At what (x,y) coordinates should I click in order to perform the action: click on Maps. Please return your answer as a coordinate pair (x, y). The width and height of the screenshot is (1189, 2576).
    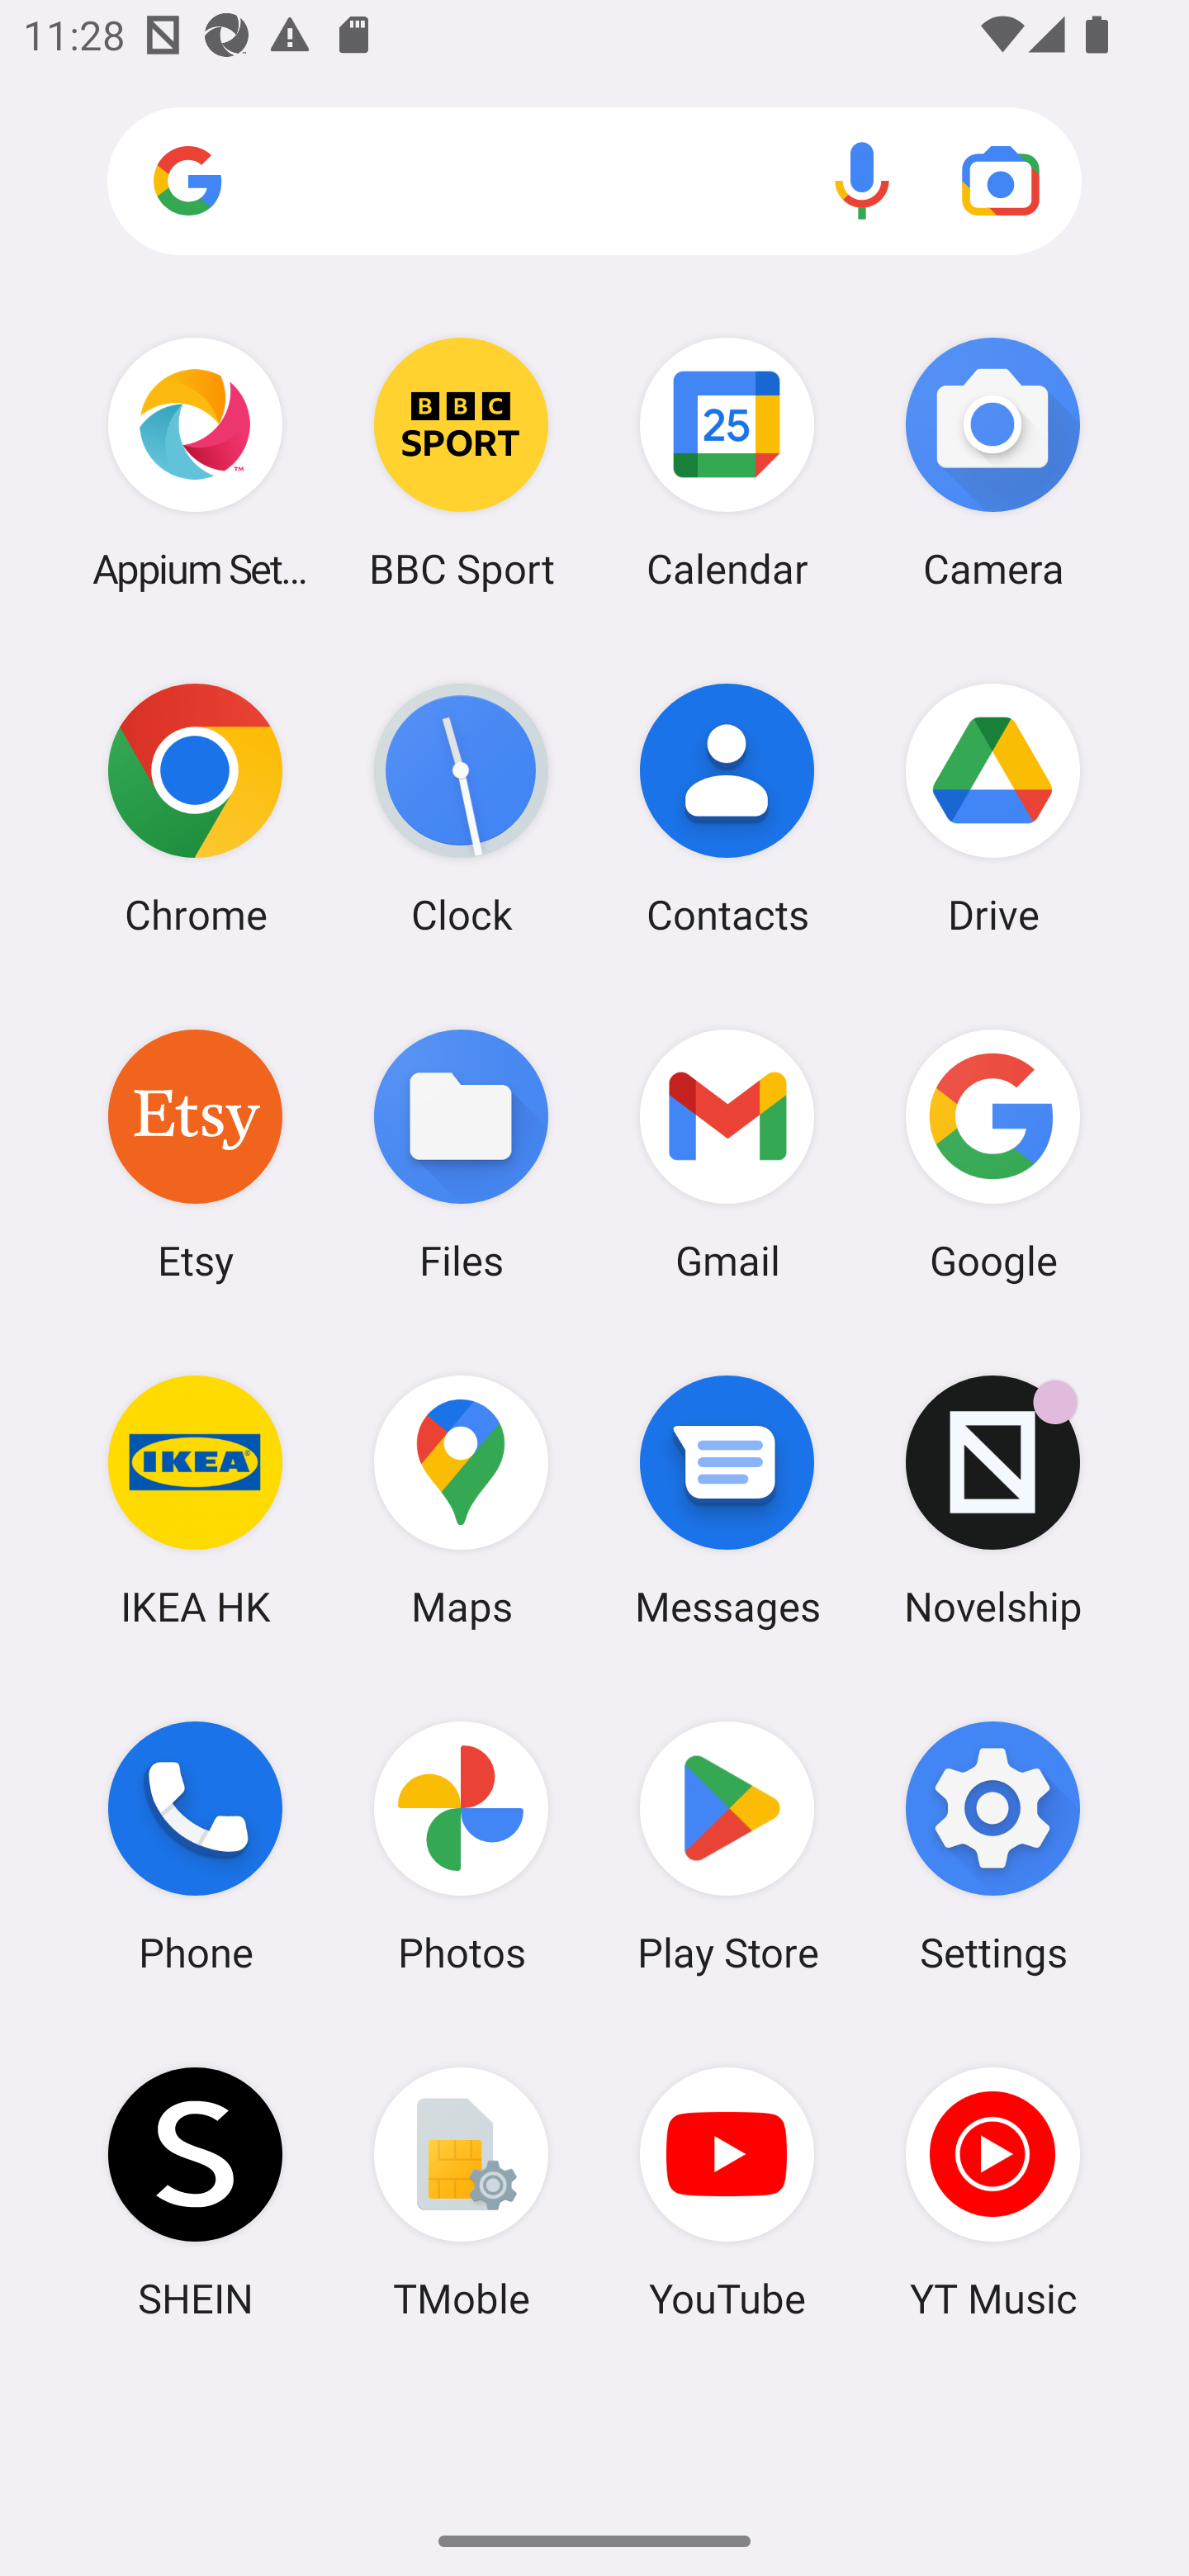
    Looking at the image, I should click on (461, 1500).